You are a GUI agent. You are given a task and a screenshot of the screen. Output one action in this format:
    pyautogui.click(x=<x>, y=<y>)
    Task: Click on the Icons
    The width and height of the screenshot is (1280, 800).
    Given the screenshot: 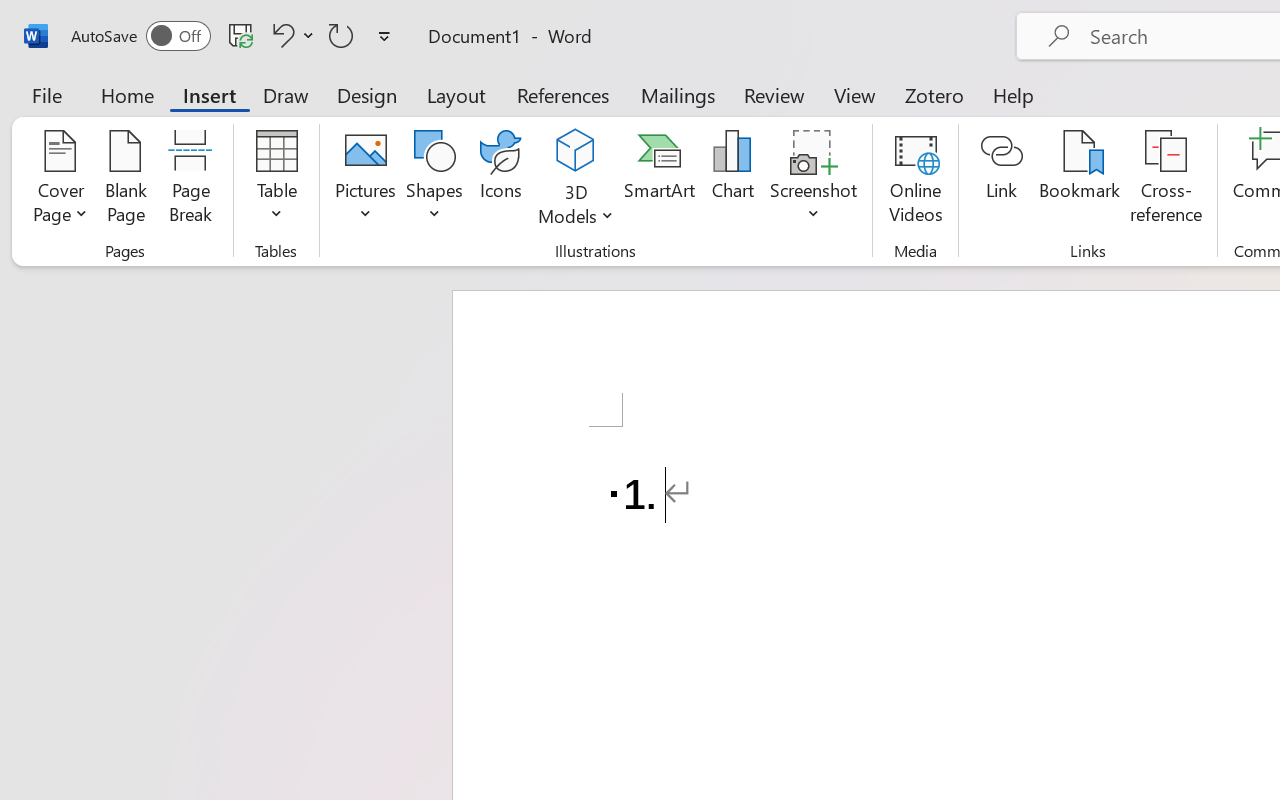 What is the action you would take?
    pyautogui.click(x=500, y=180)
    